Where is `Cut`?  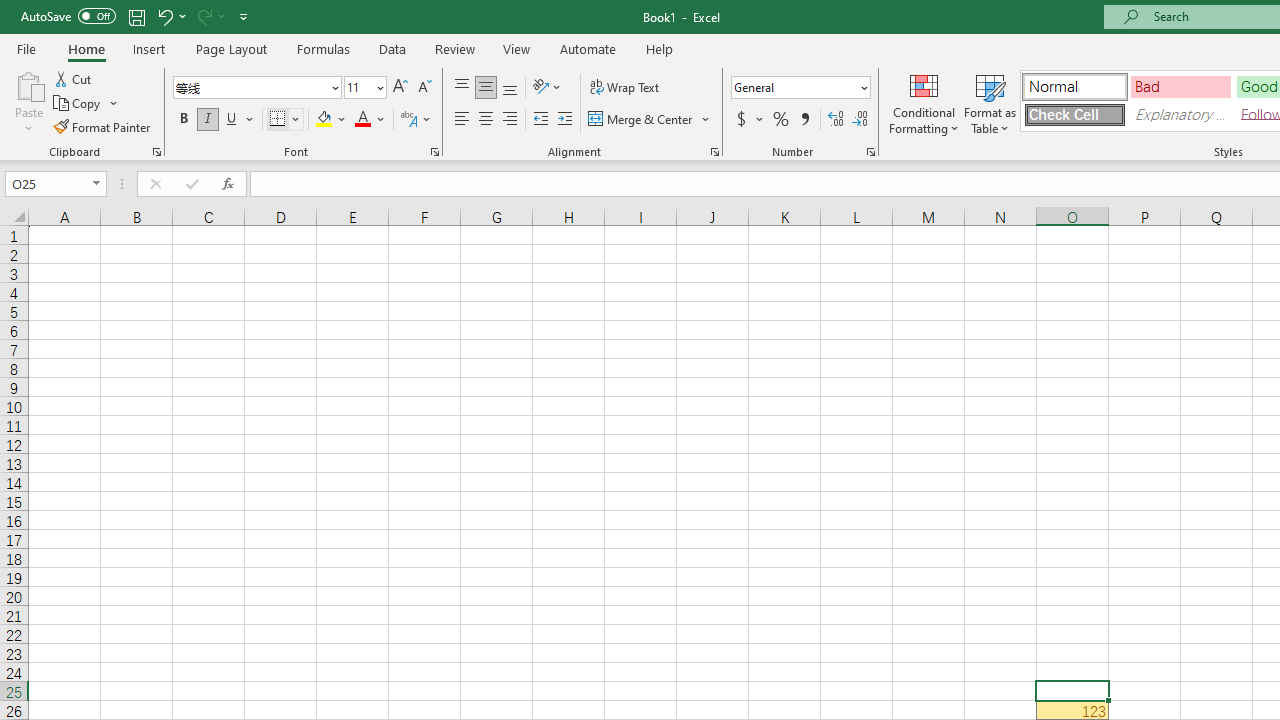 Cut is located at coordinates (74, 78).